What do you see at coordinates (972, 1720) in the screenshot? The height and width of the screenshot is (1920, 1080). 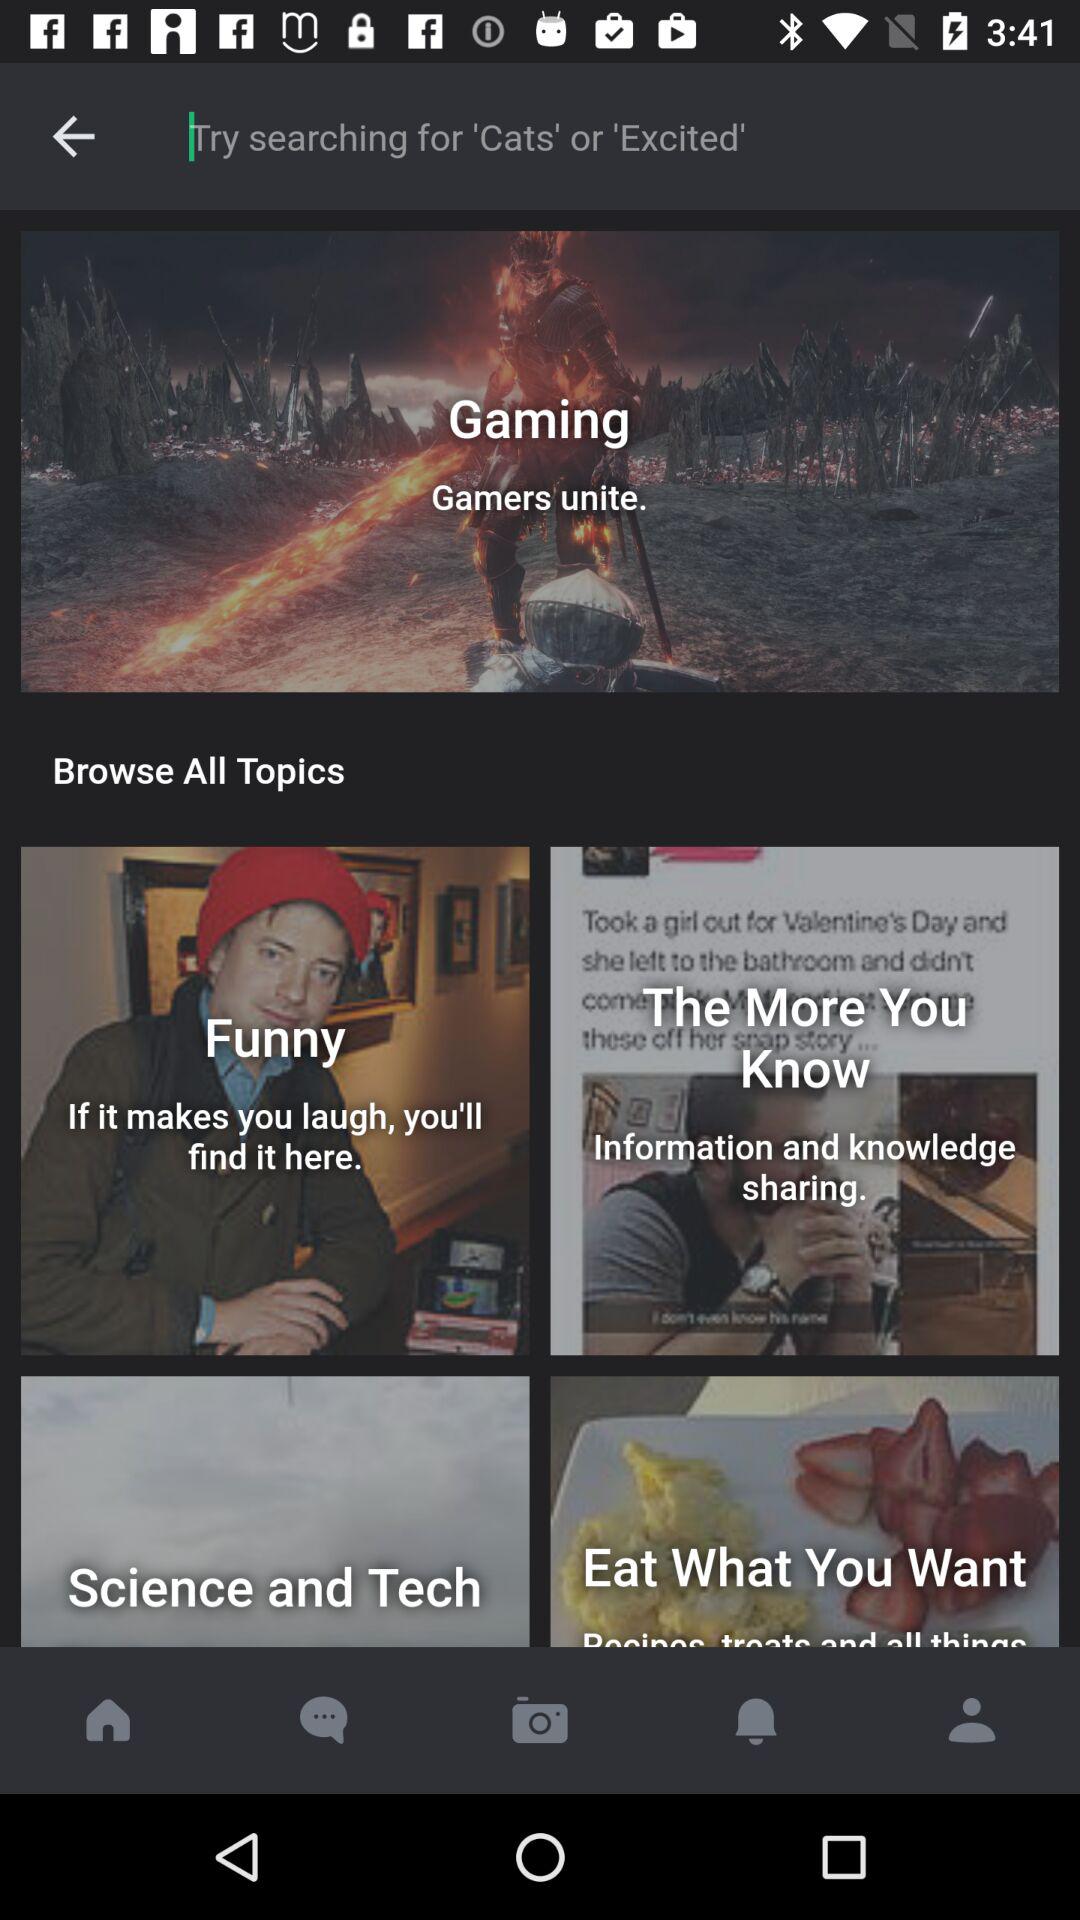 I see `click profile icon` at bounding box center [972, 1720].